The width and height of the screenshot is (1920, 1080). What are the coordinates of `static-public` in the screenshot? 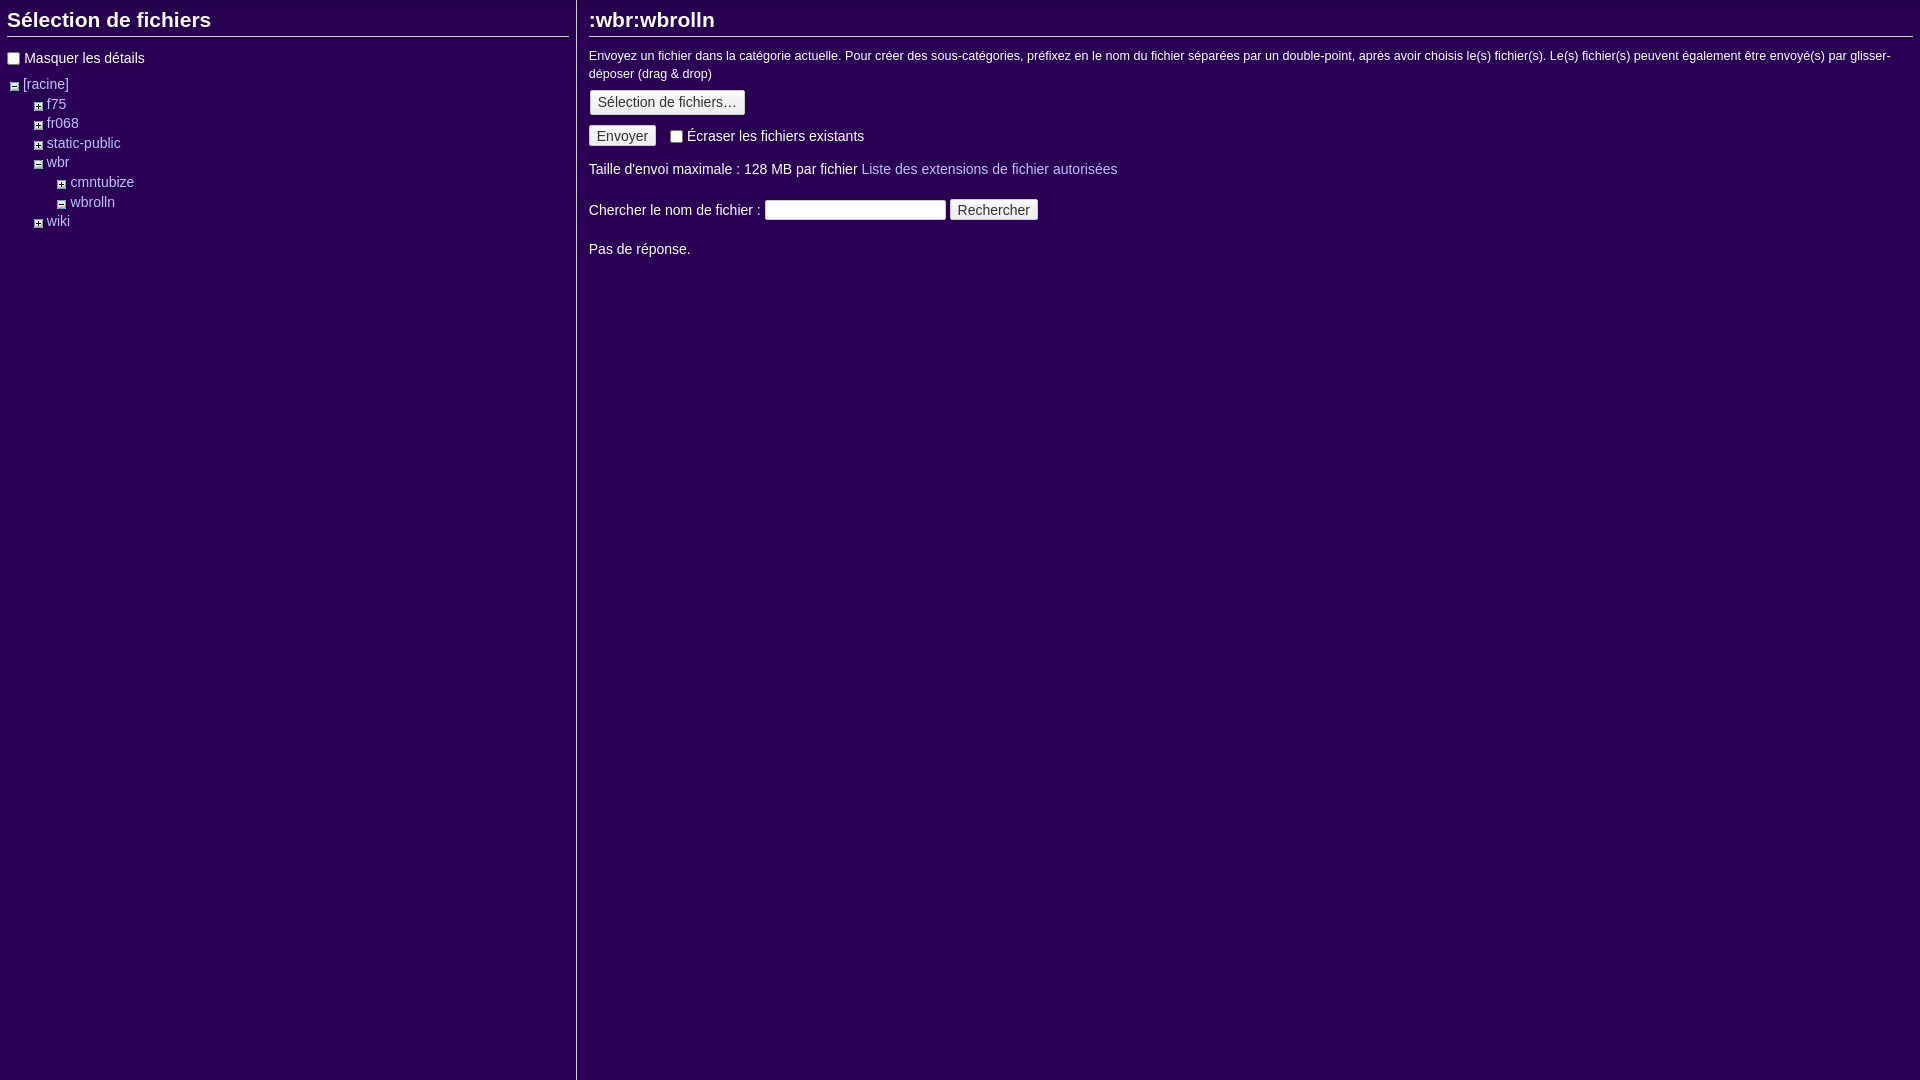 It's located at (84, 143).